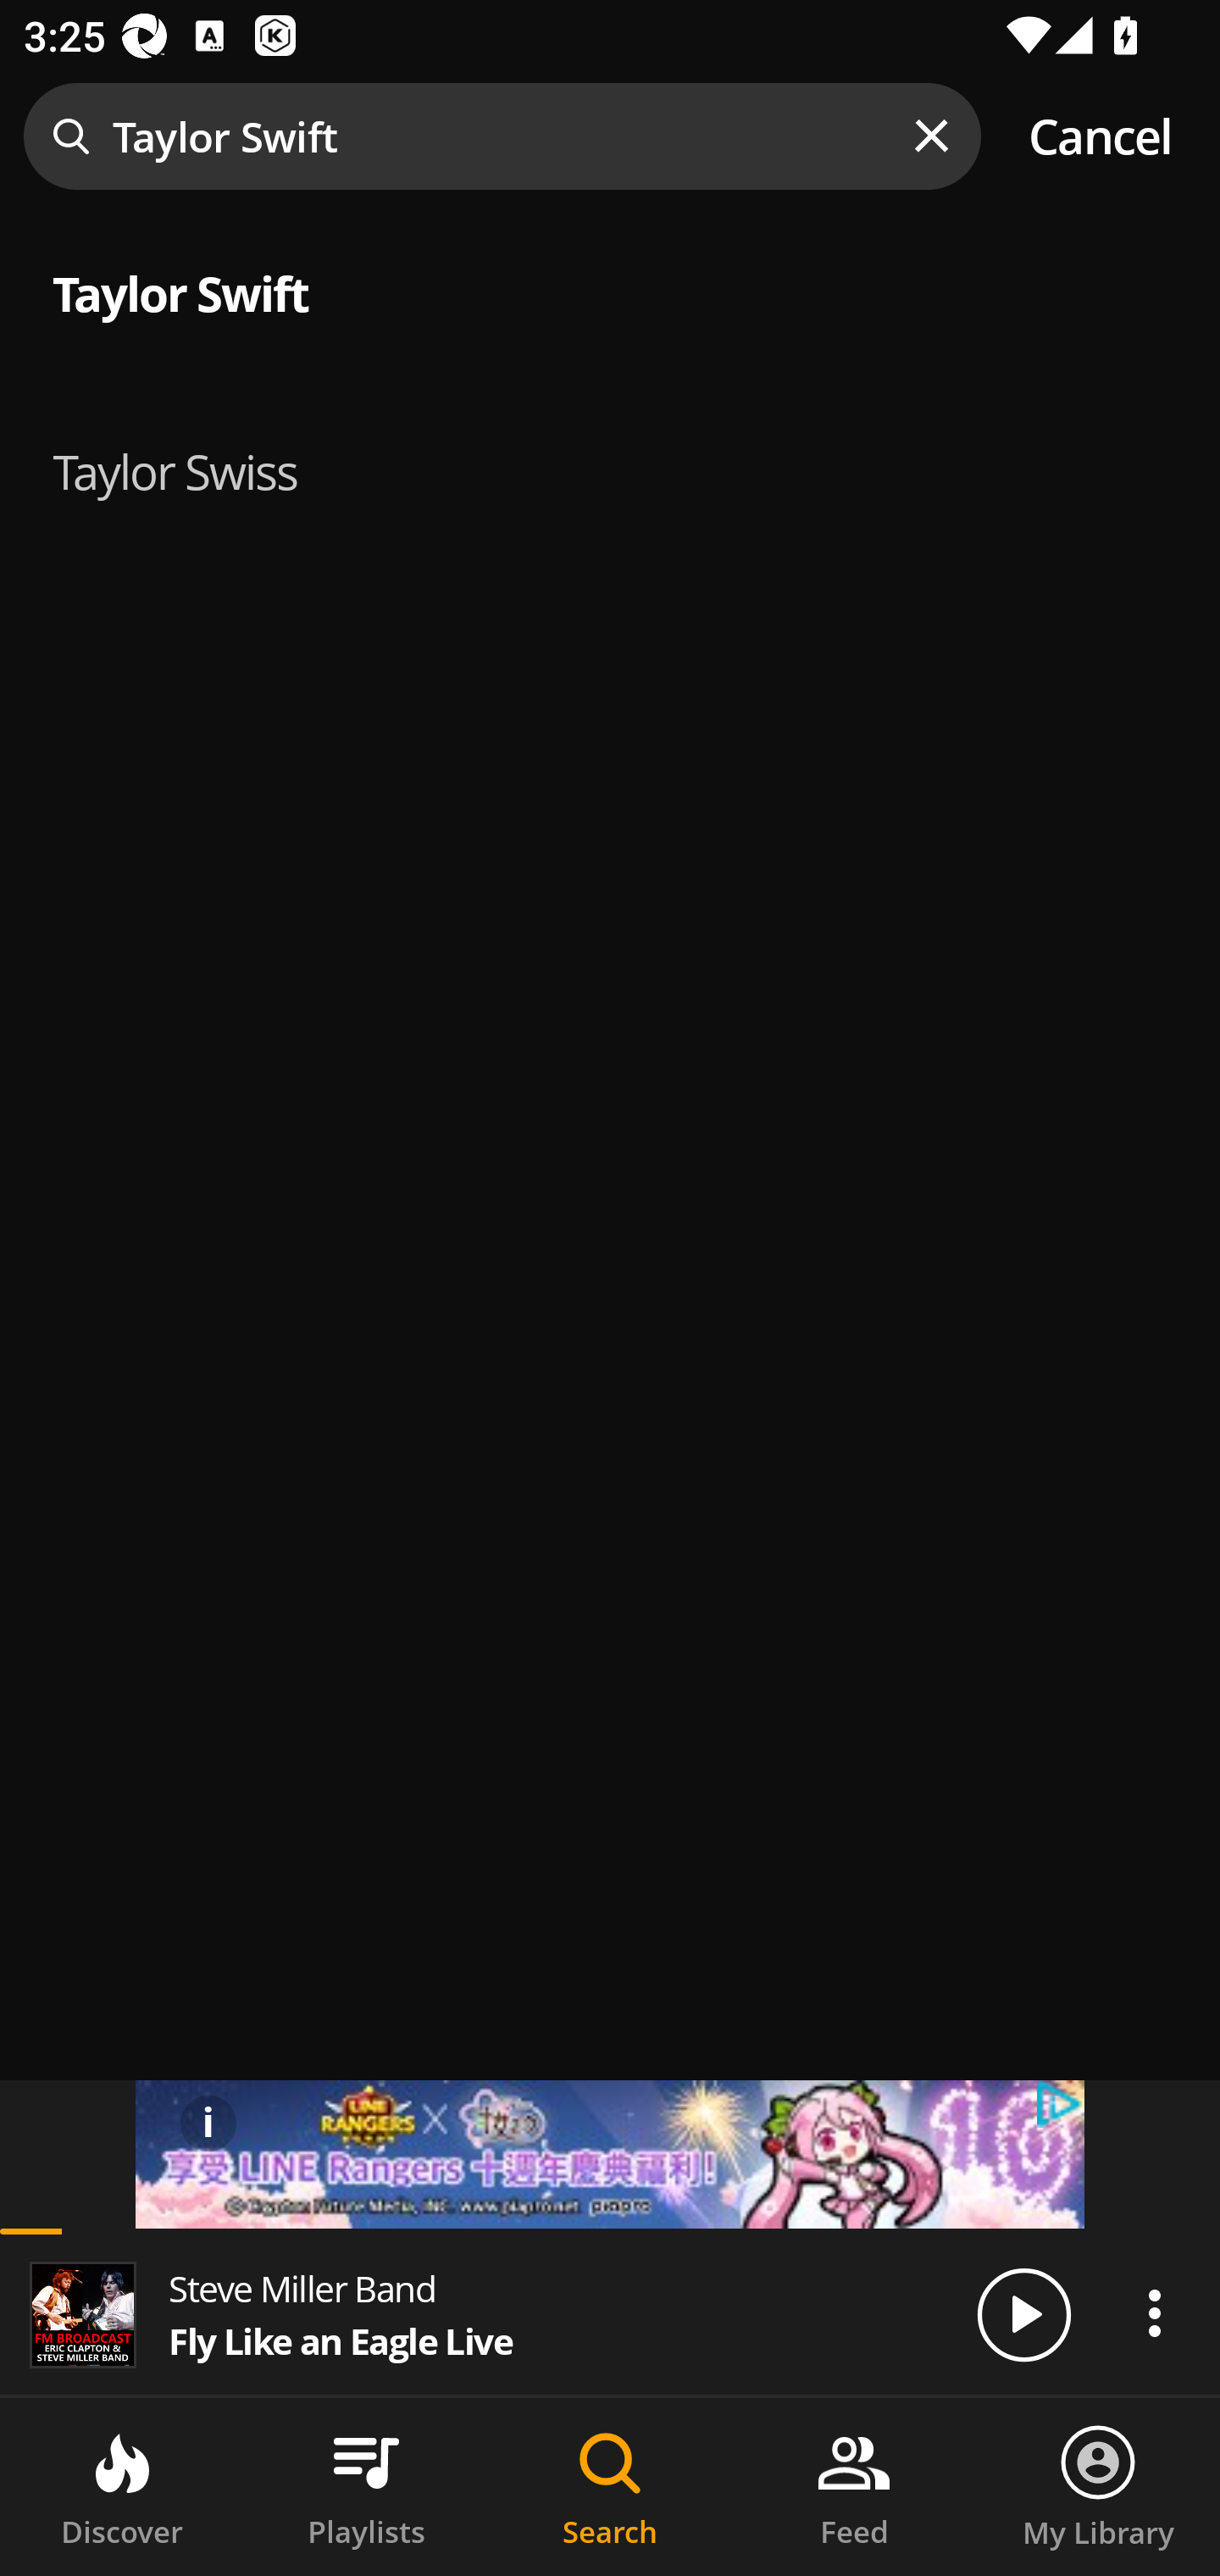 Image resolution: width=1220 pixels, height=2576 pixels. Describe the element at coordinates (122, 2487) in the screenshot. I see `Discover` at that location.